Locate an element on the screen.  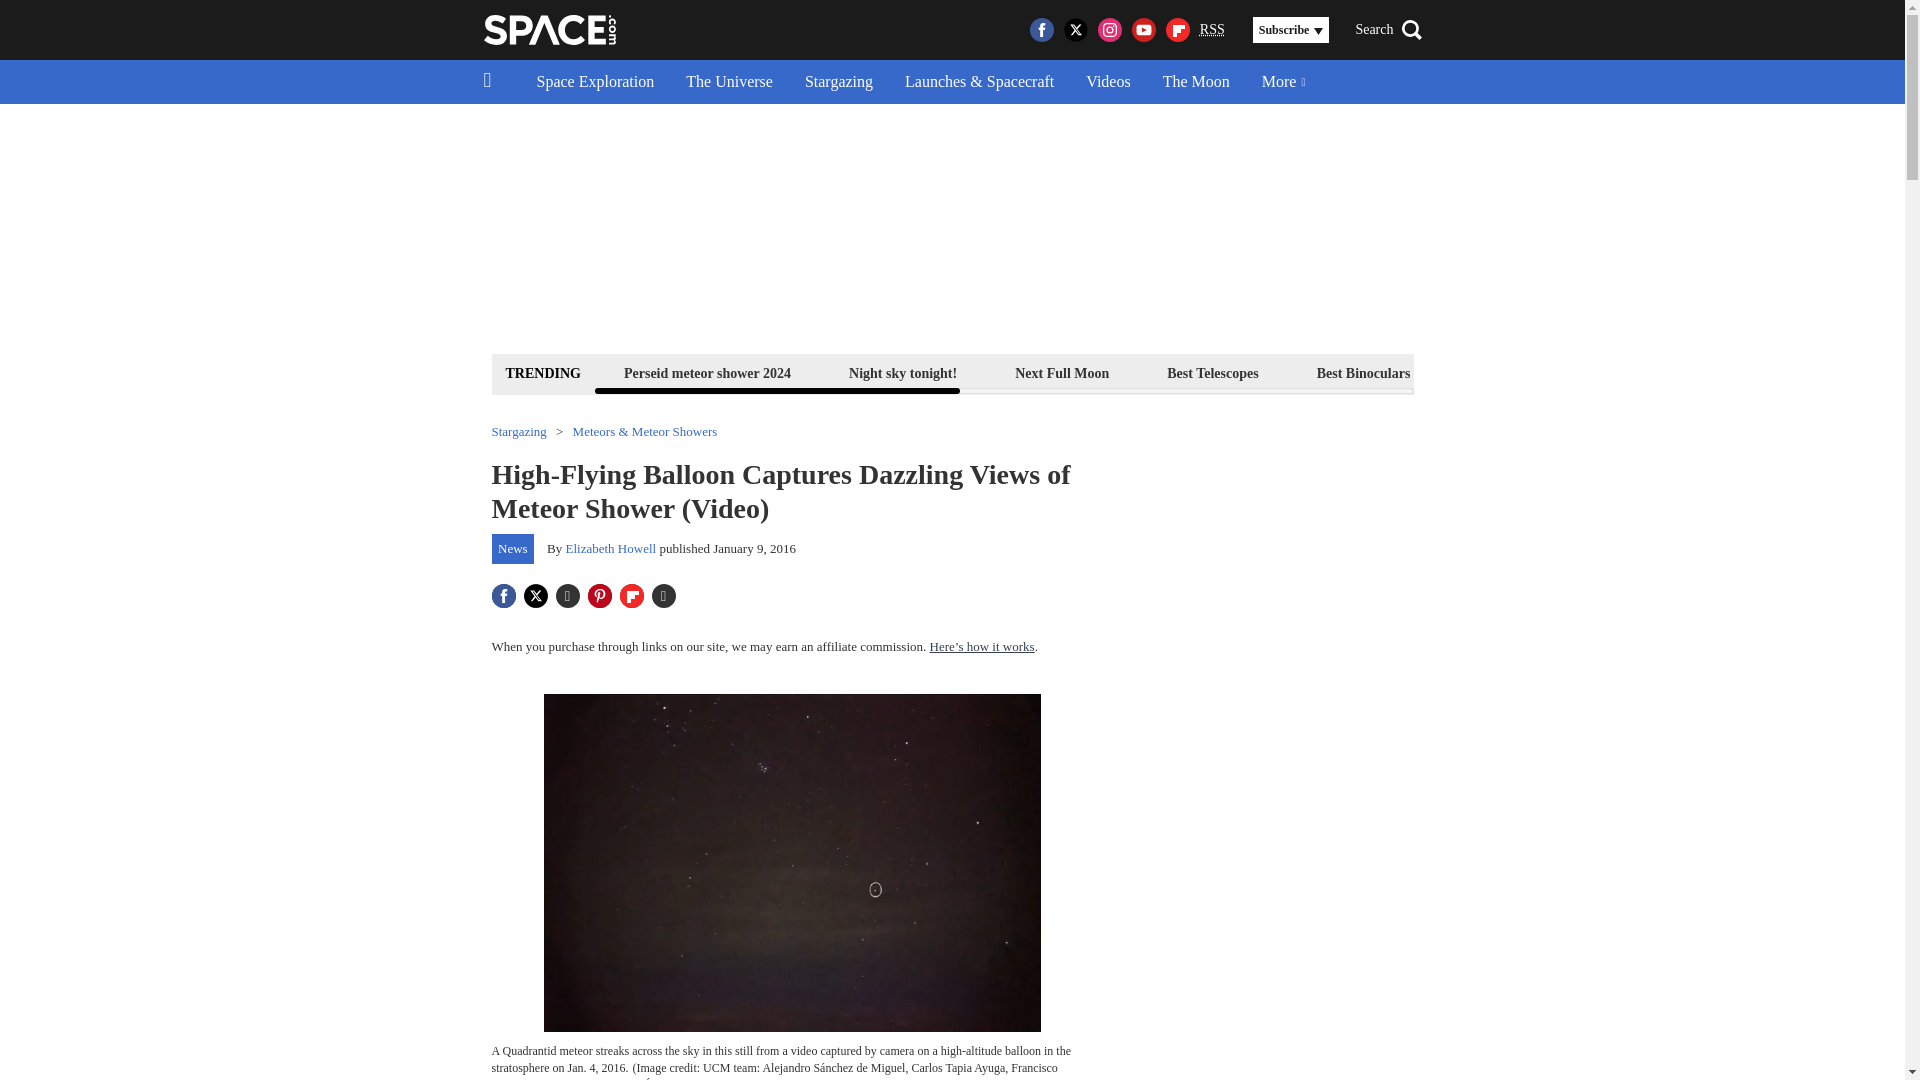
Night sky tonight! is located at coordinates (902, 372).